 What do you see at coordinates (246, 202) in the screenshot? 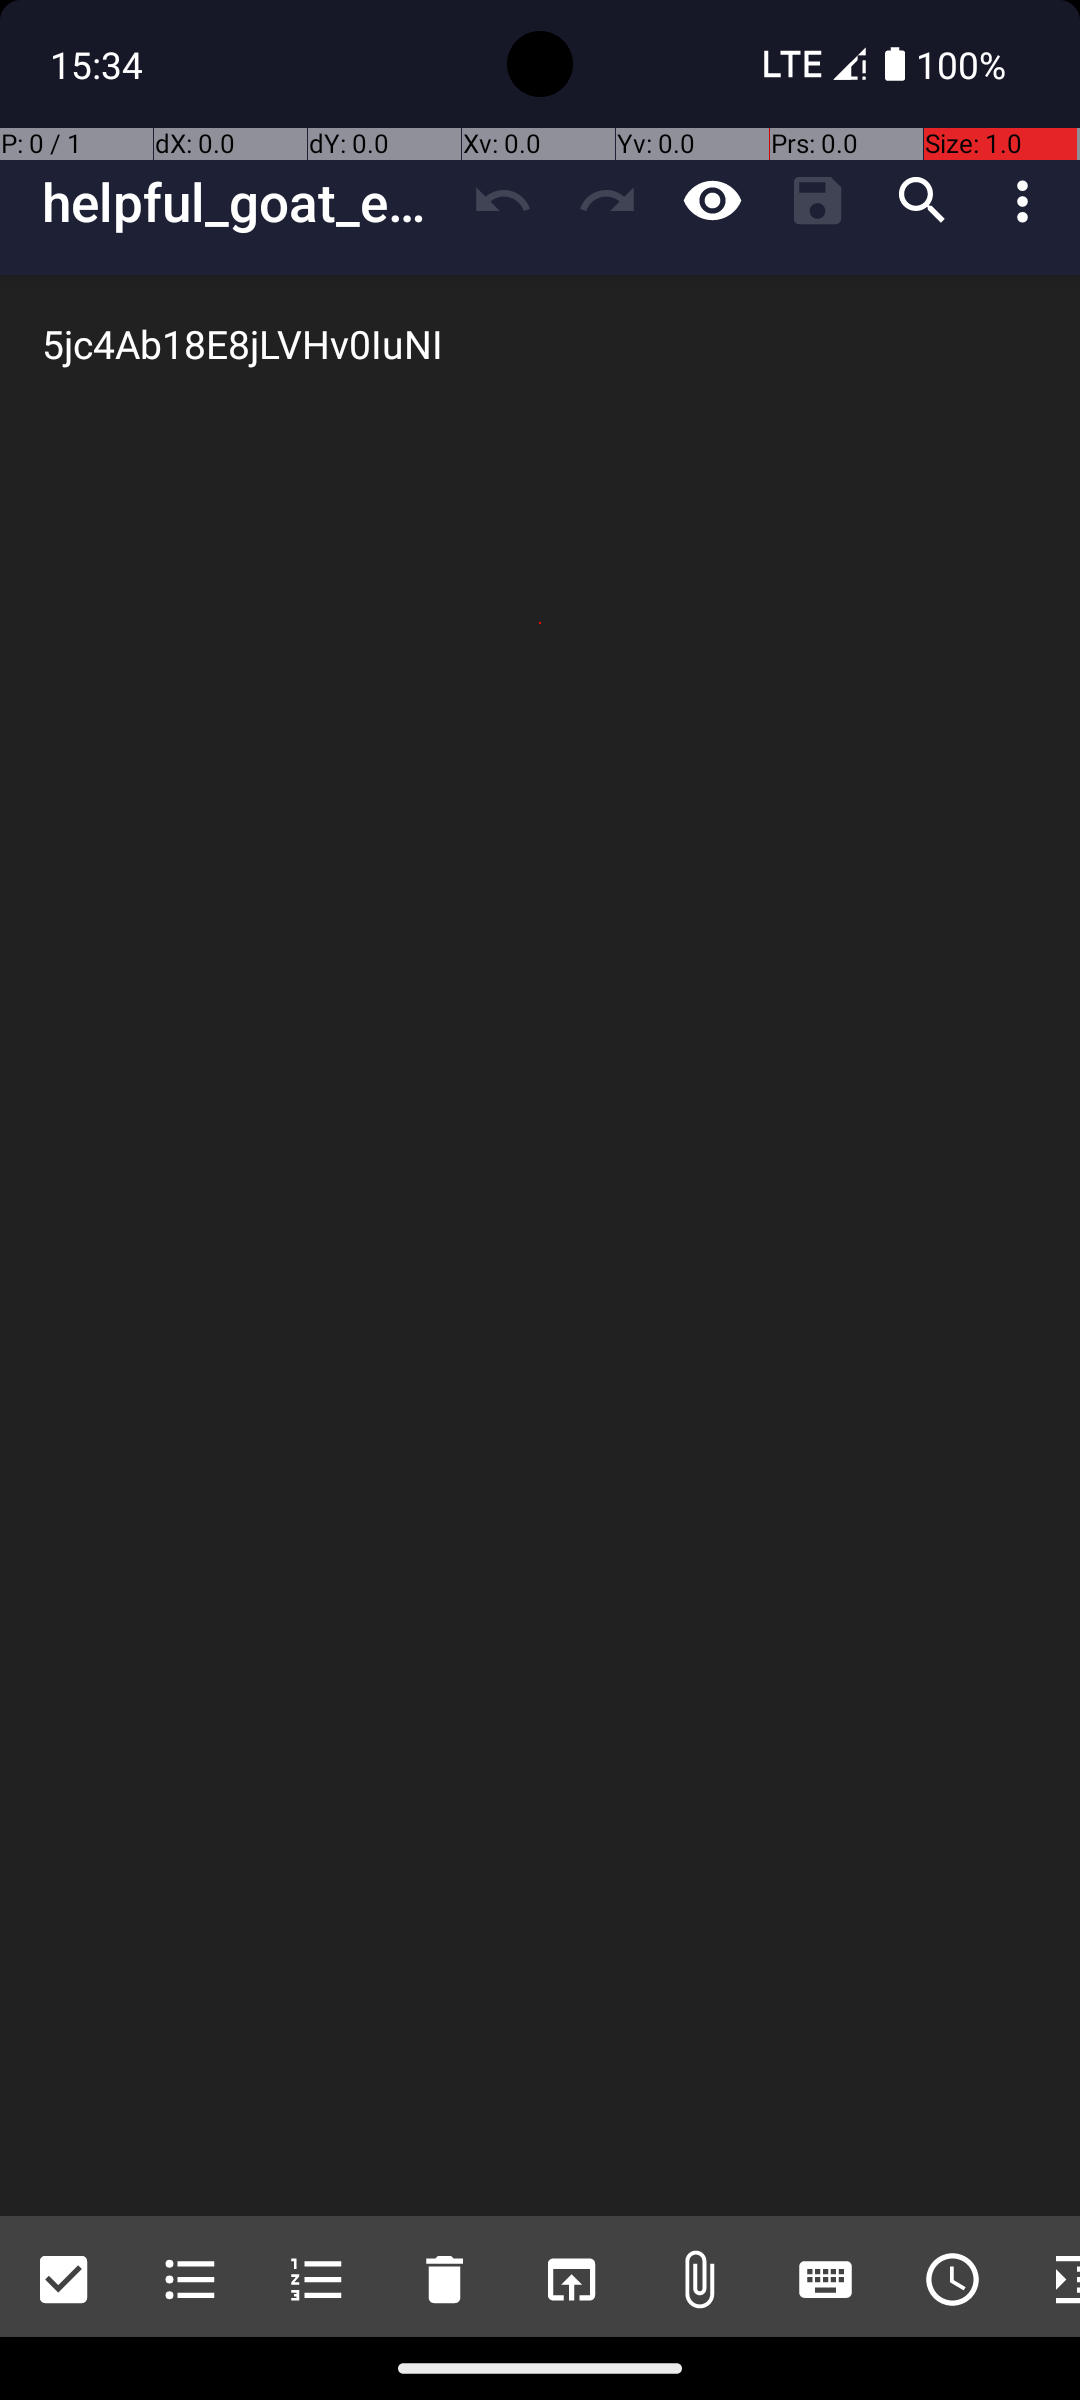
I see `helpful_goat_edited` at bounding box center [246, 202].